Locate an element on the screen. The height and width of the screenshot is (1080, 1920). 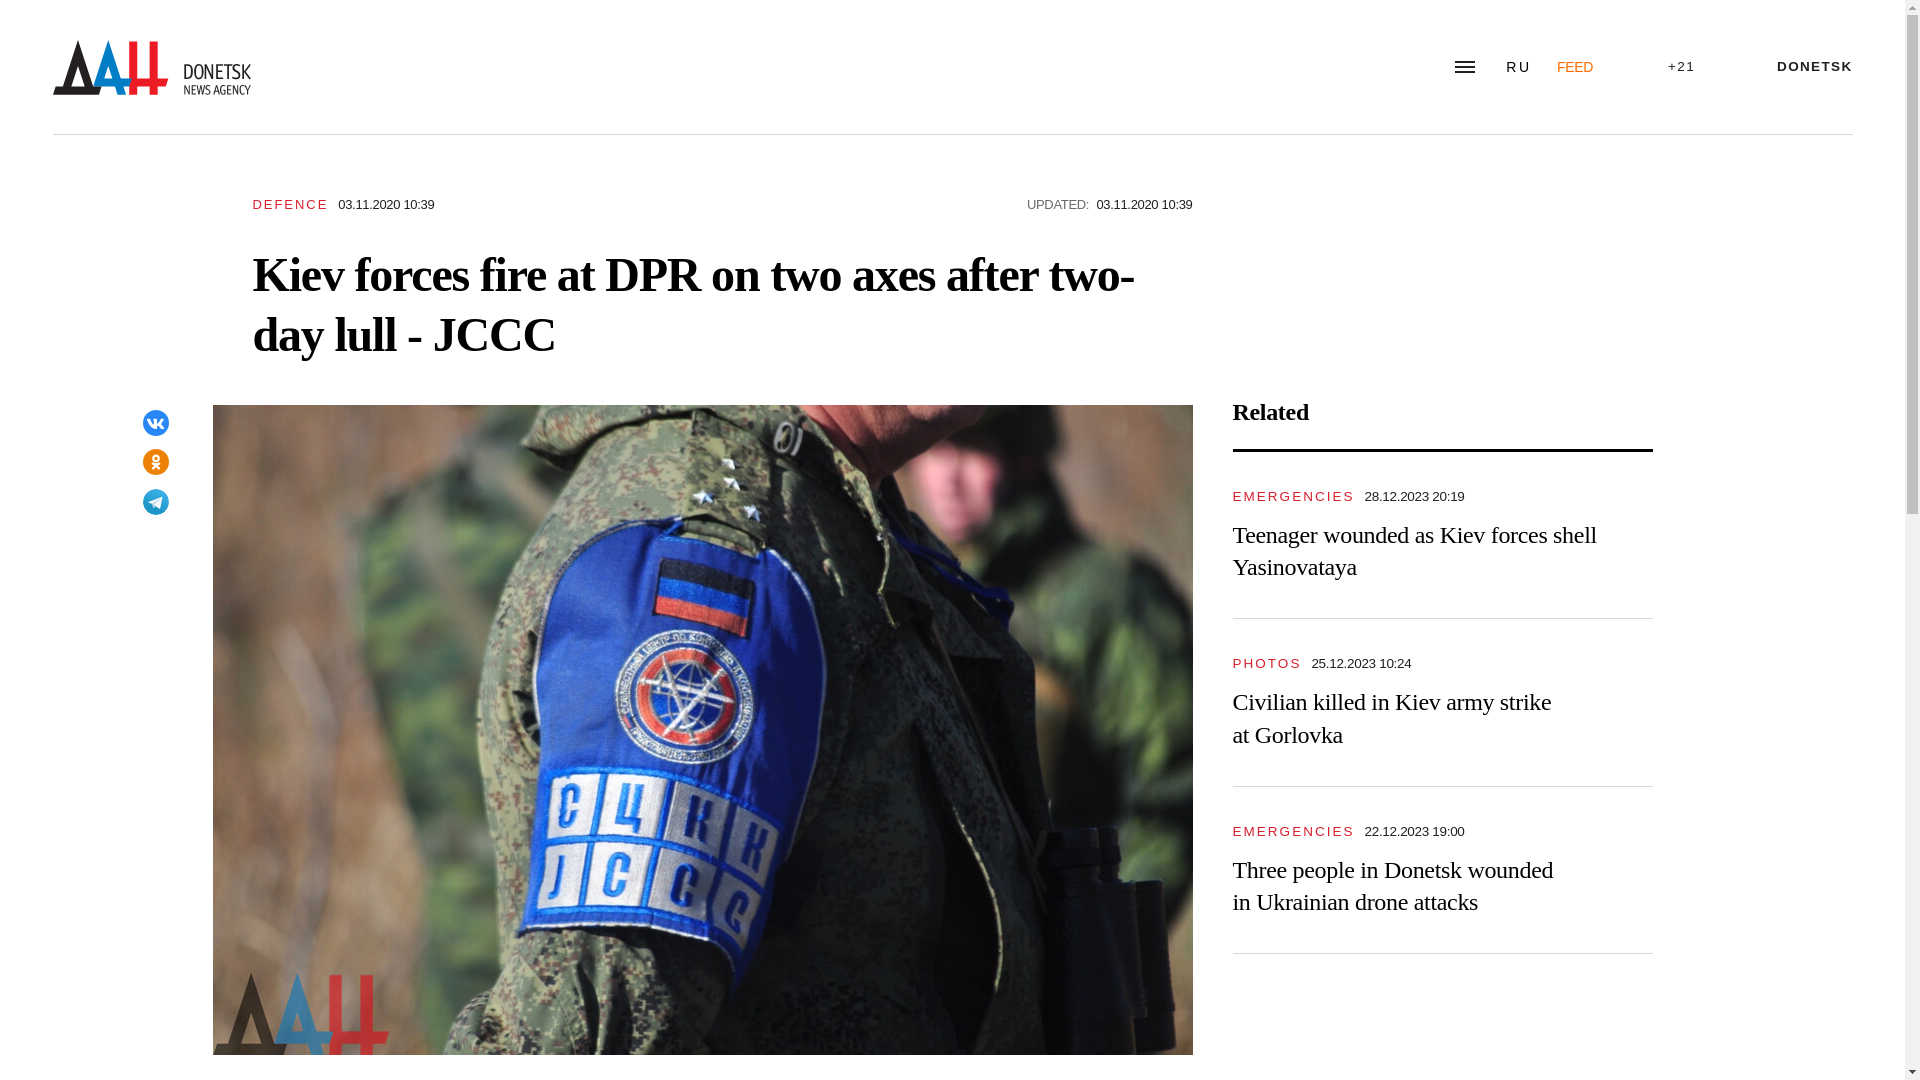
News feed is located at coordinates (1575, 66).